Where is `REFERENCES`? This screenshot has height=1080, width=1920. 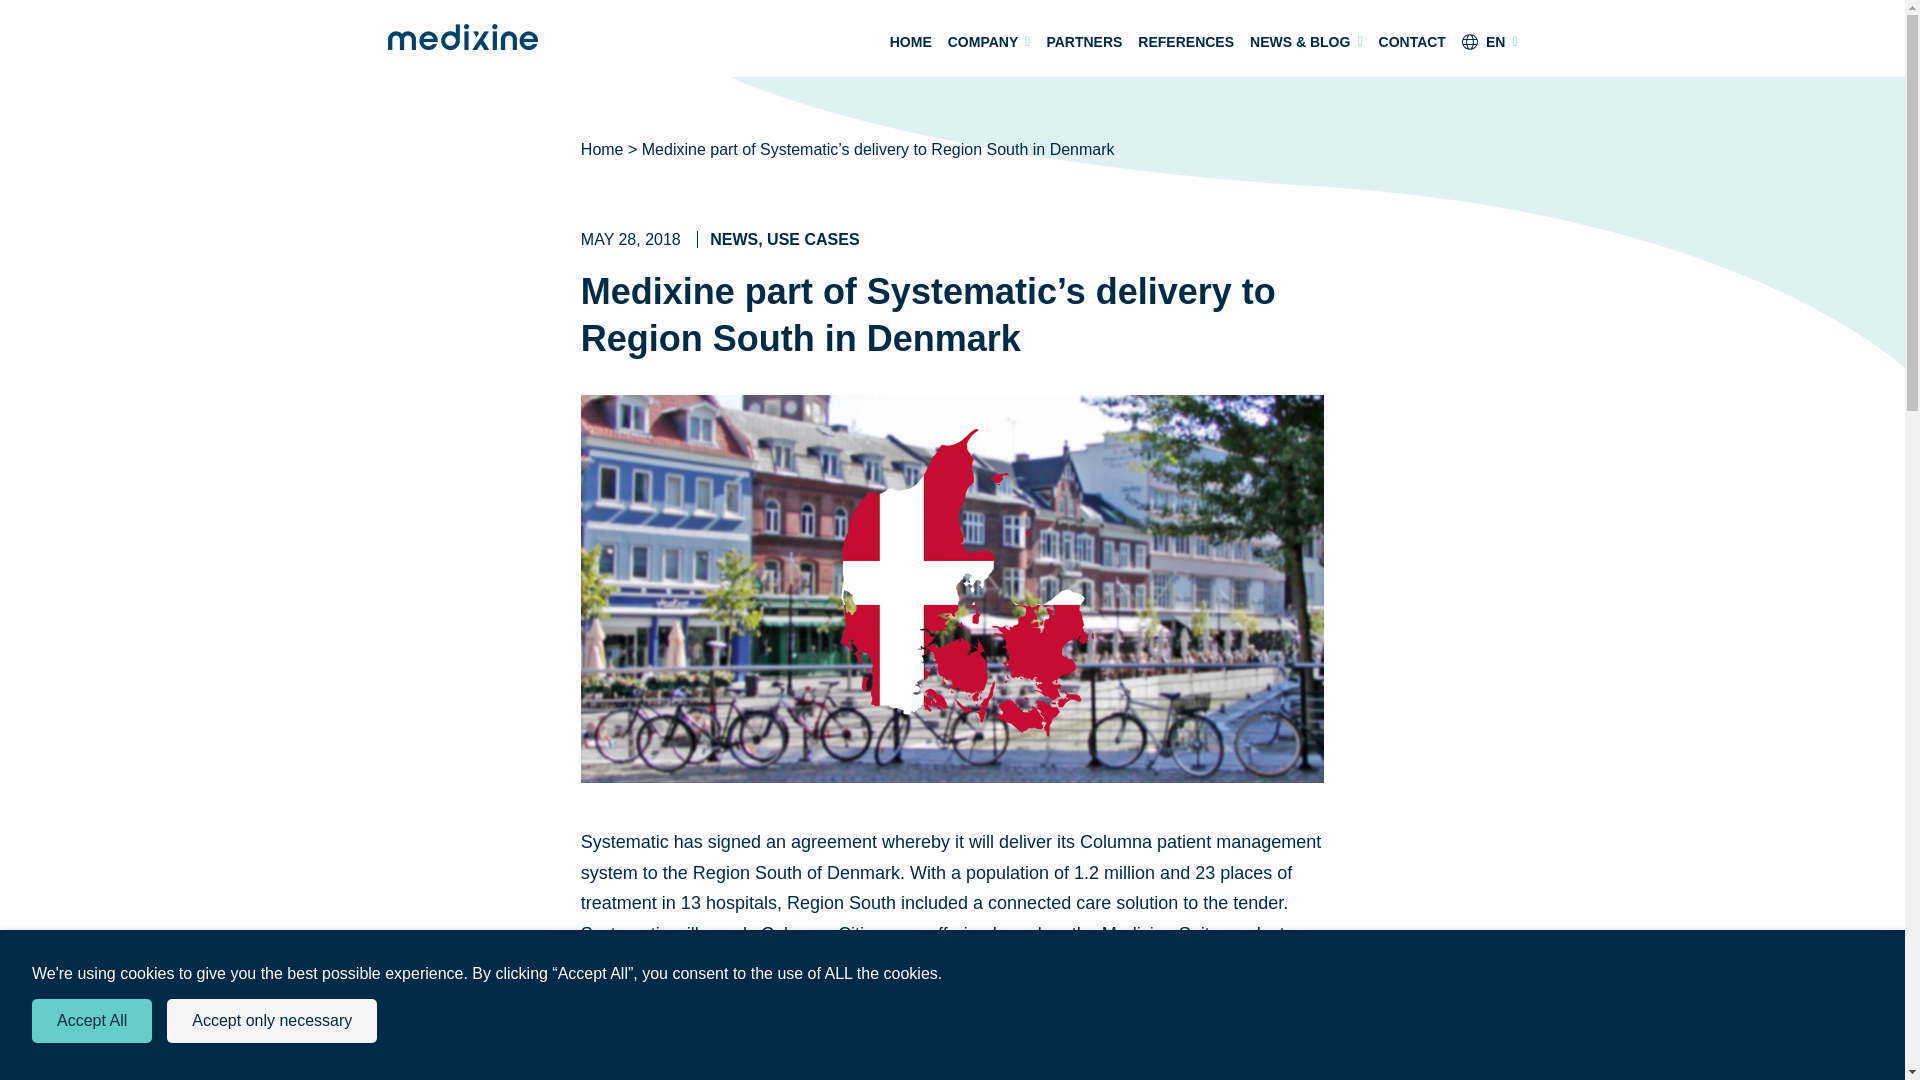 REFERENCES is located at coordinates (1186, 42).